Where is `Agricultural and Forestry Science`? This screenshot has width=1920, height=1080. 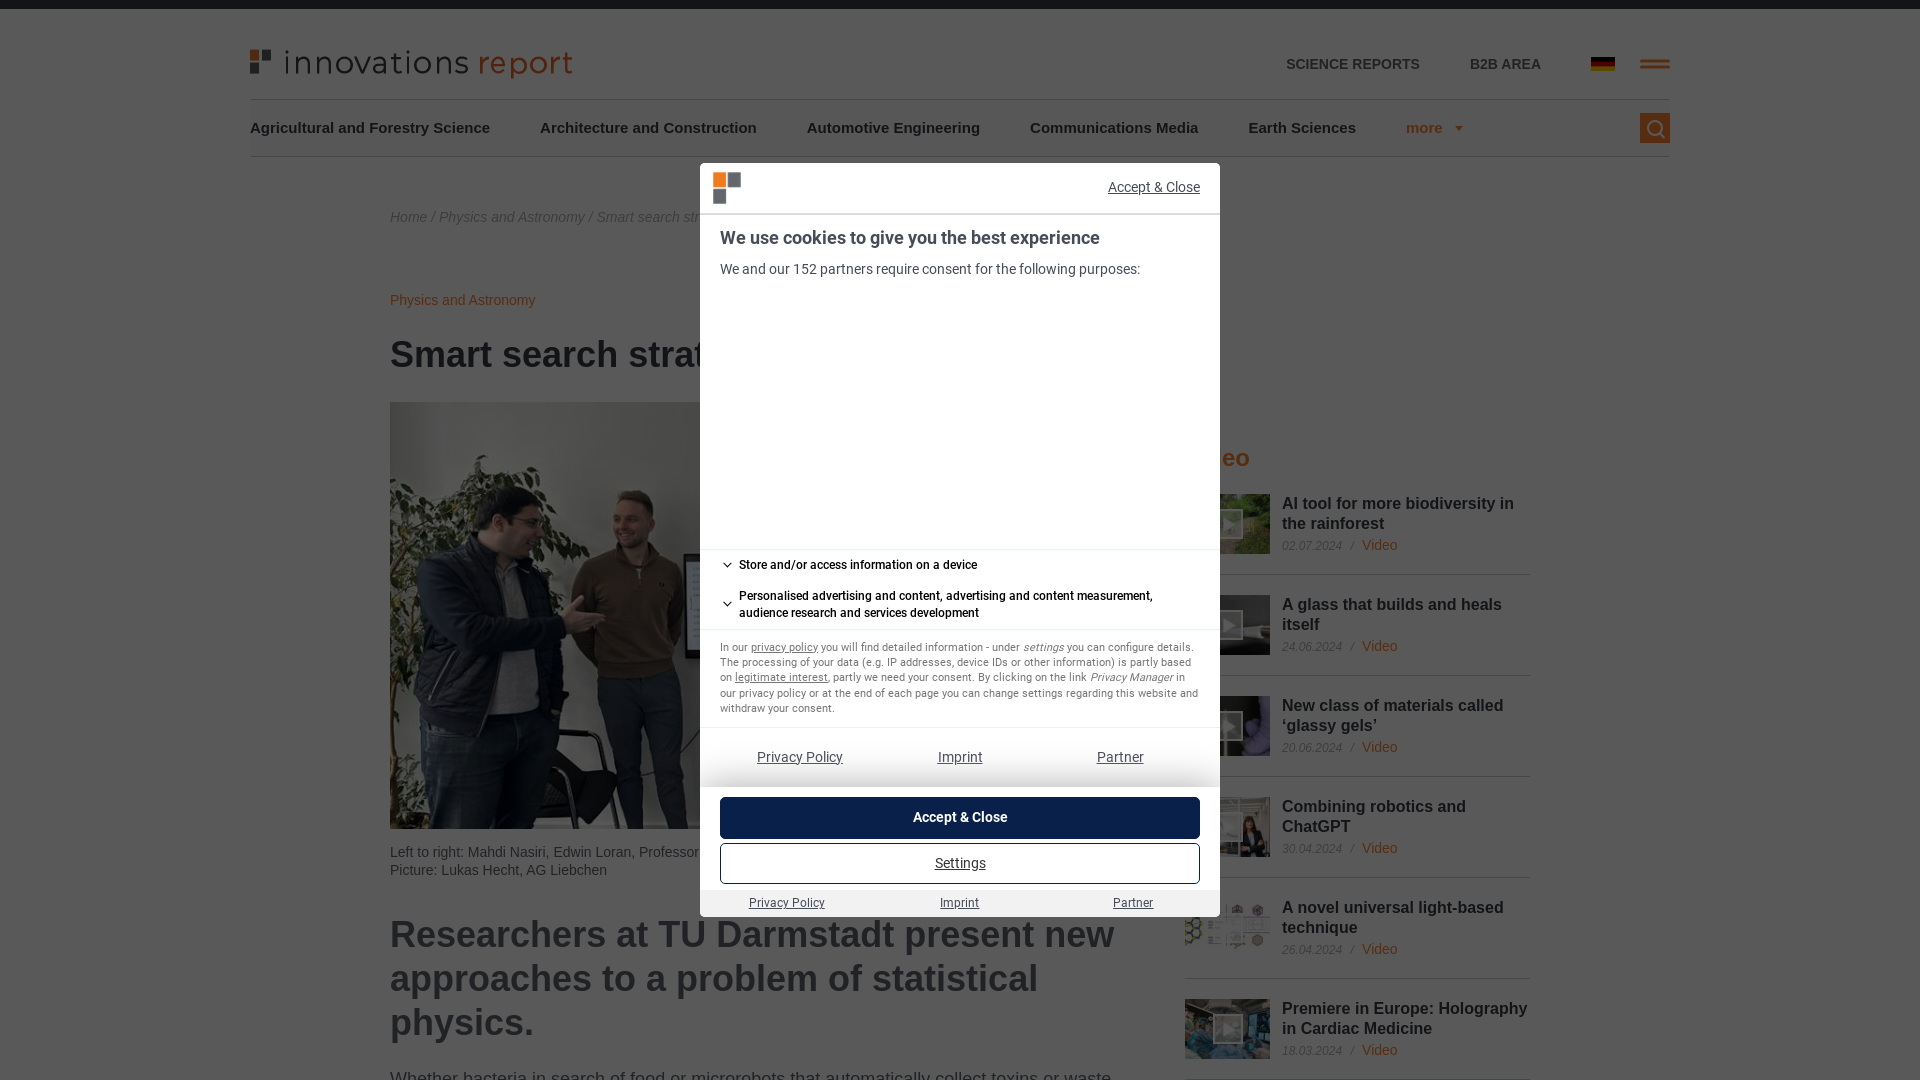
Agricultural and Forestry Science is located at coordinates (369, 128).